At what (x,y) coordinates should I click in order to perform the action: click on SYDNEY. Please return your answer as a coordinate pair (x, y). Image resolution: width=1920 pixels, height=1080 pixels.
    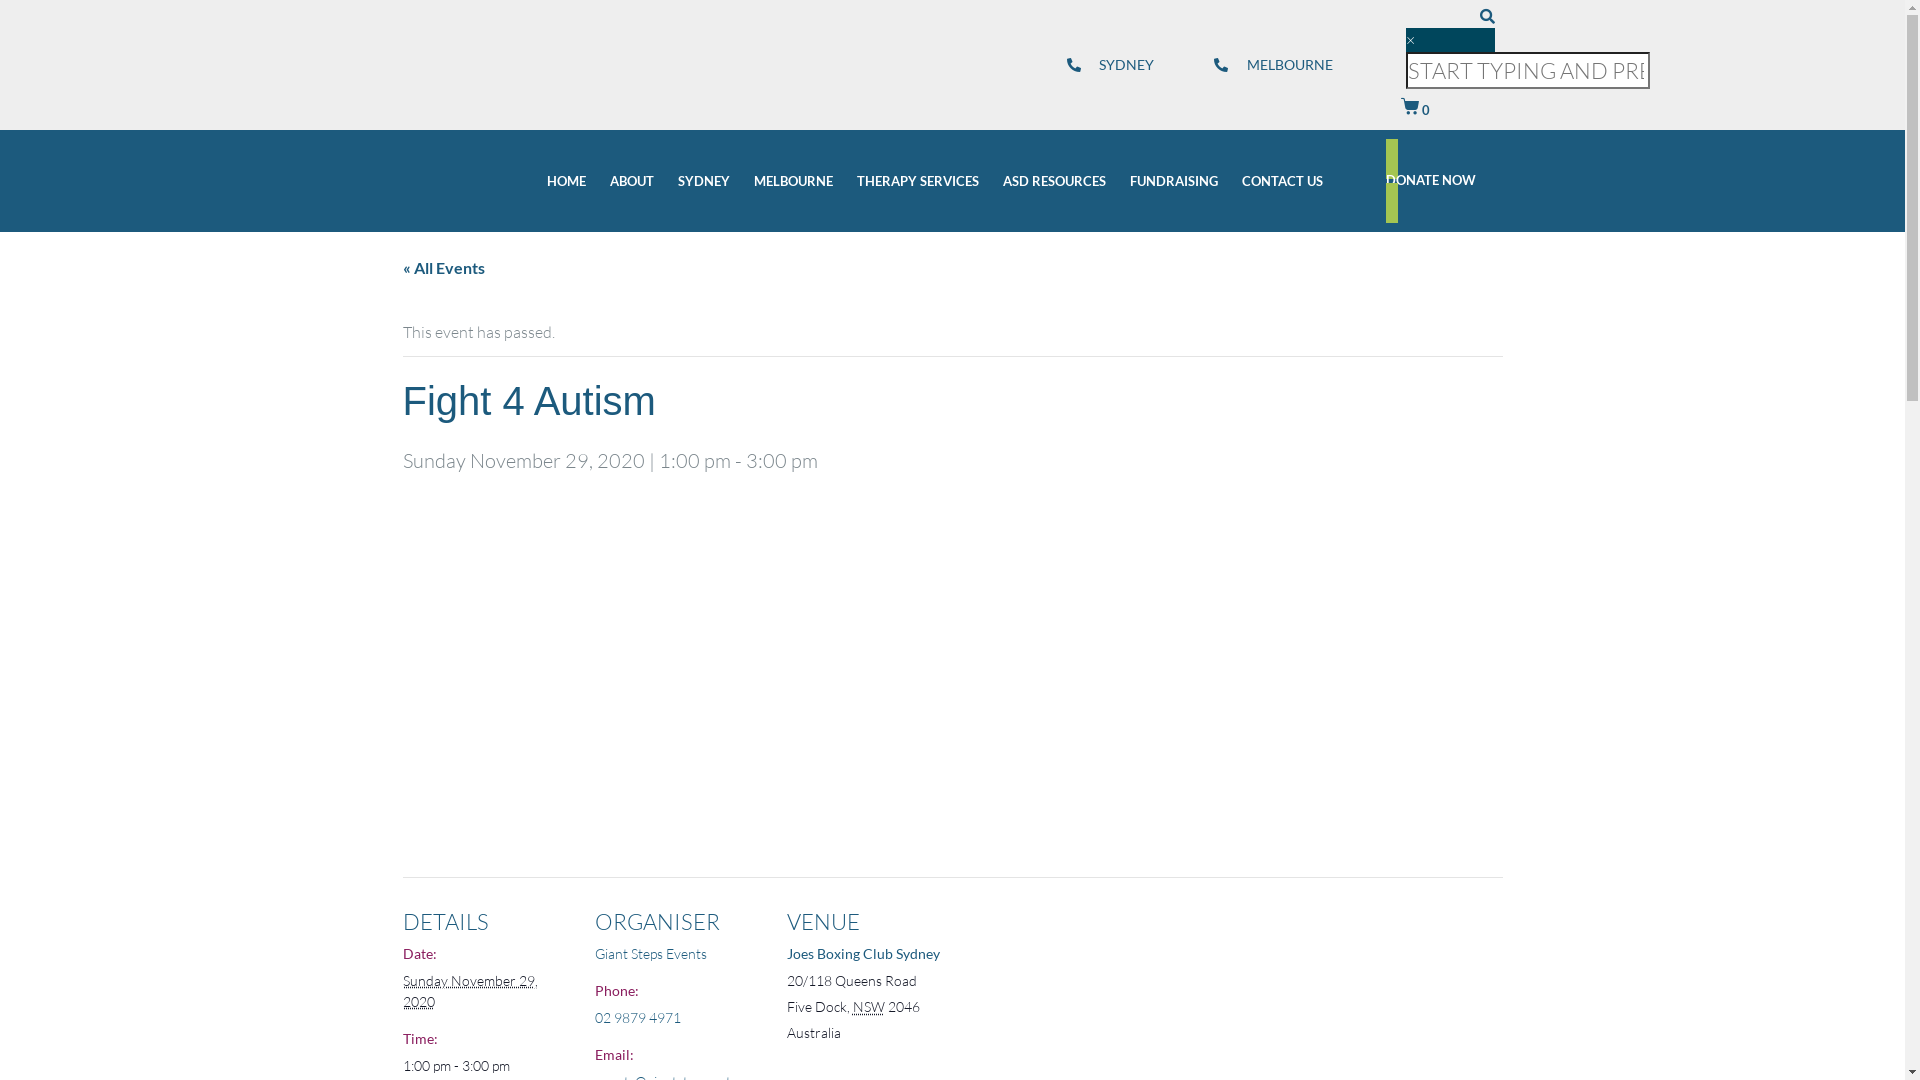
    Looking at the image, I should click on (1110, 65).